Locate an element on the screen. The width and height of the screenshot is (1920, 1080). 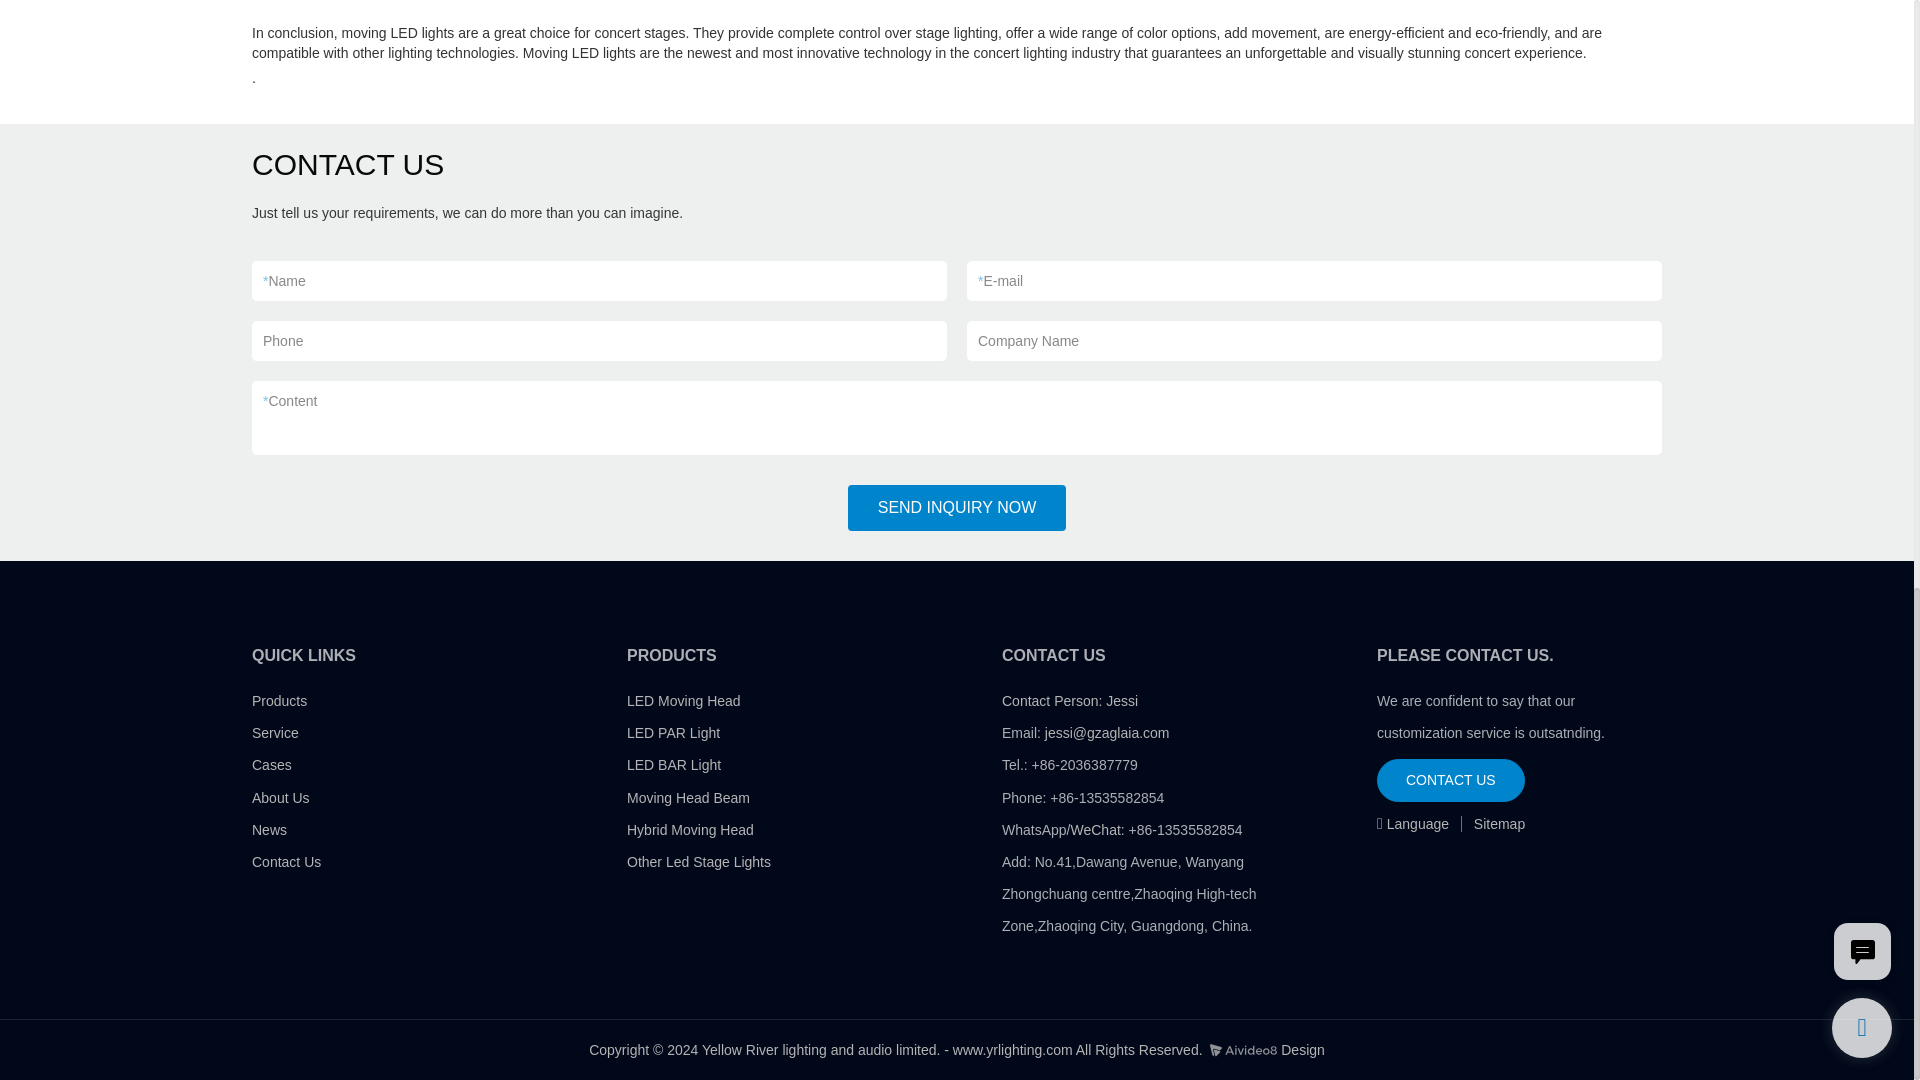
Service is located at coordinates (275, 732).